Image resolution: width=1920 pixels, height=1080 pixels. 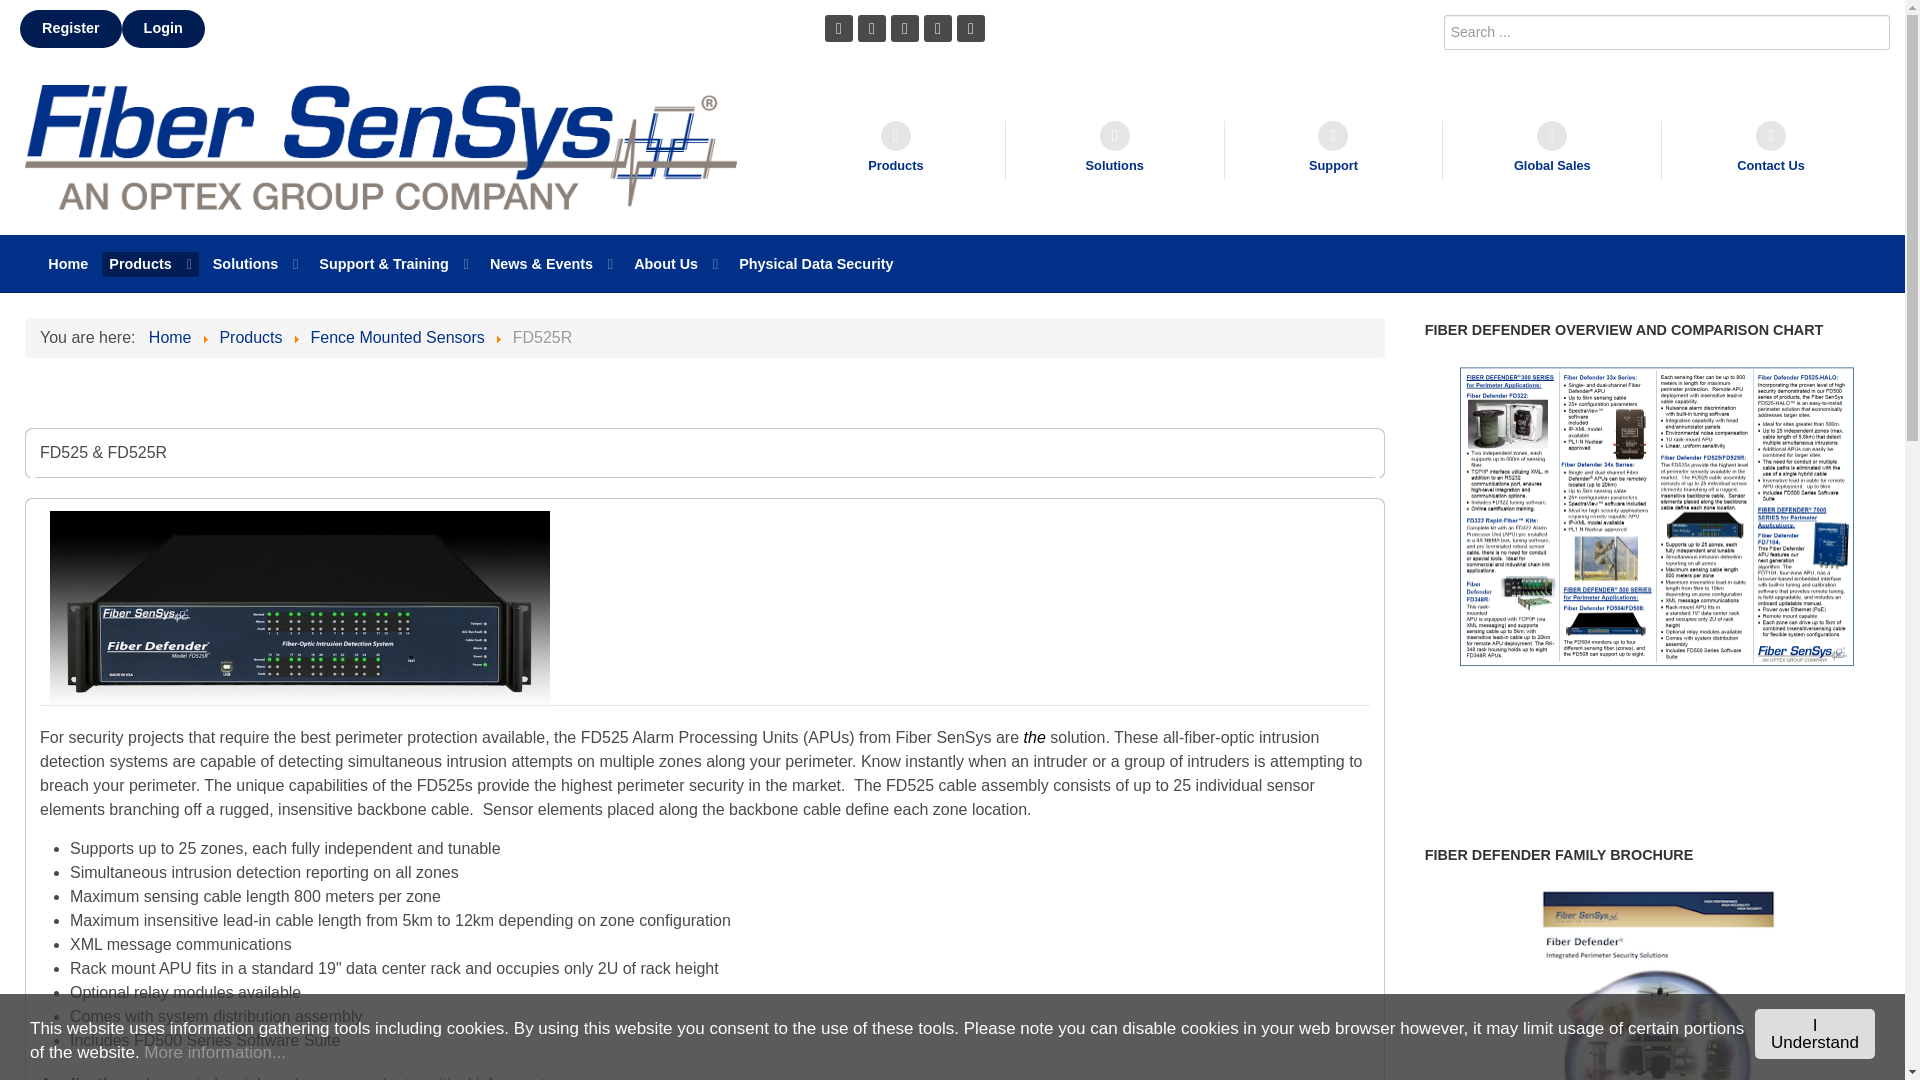 What do you see at coordinates (1334, 150) in the screenshot?
I see `Support` at bounding box center [1334, 150].